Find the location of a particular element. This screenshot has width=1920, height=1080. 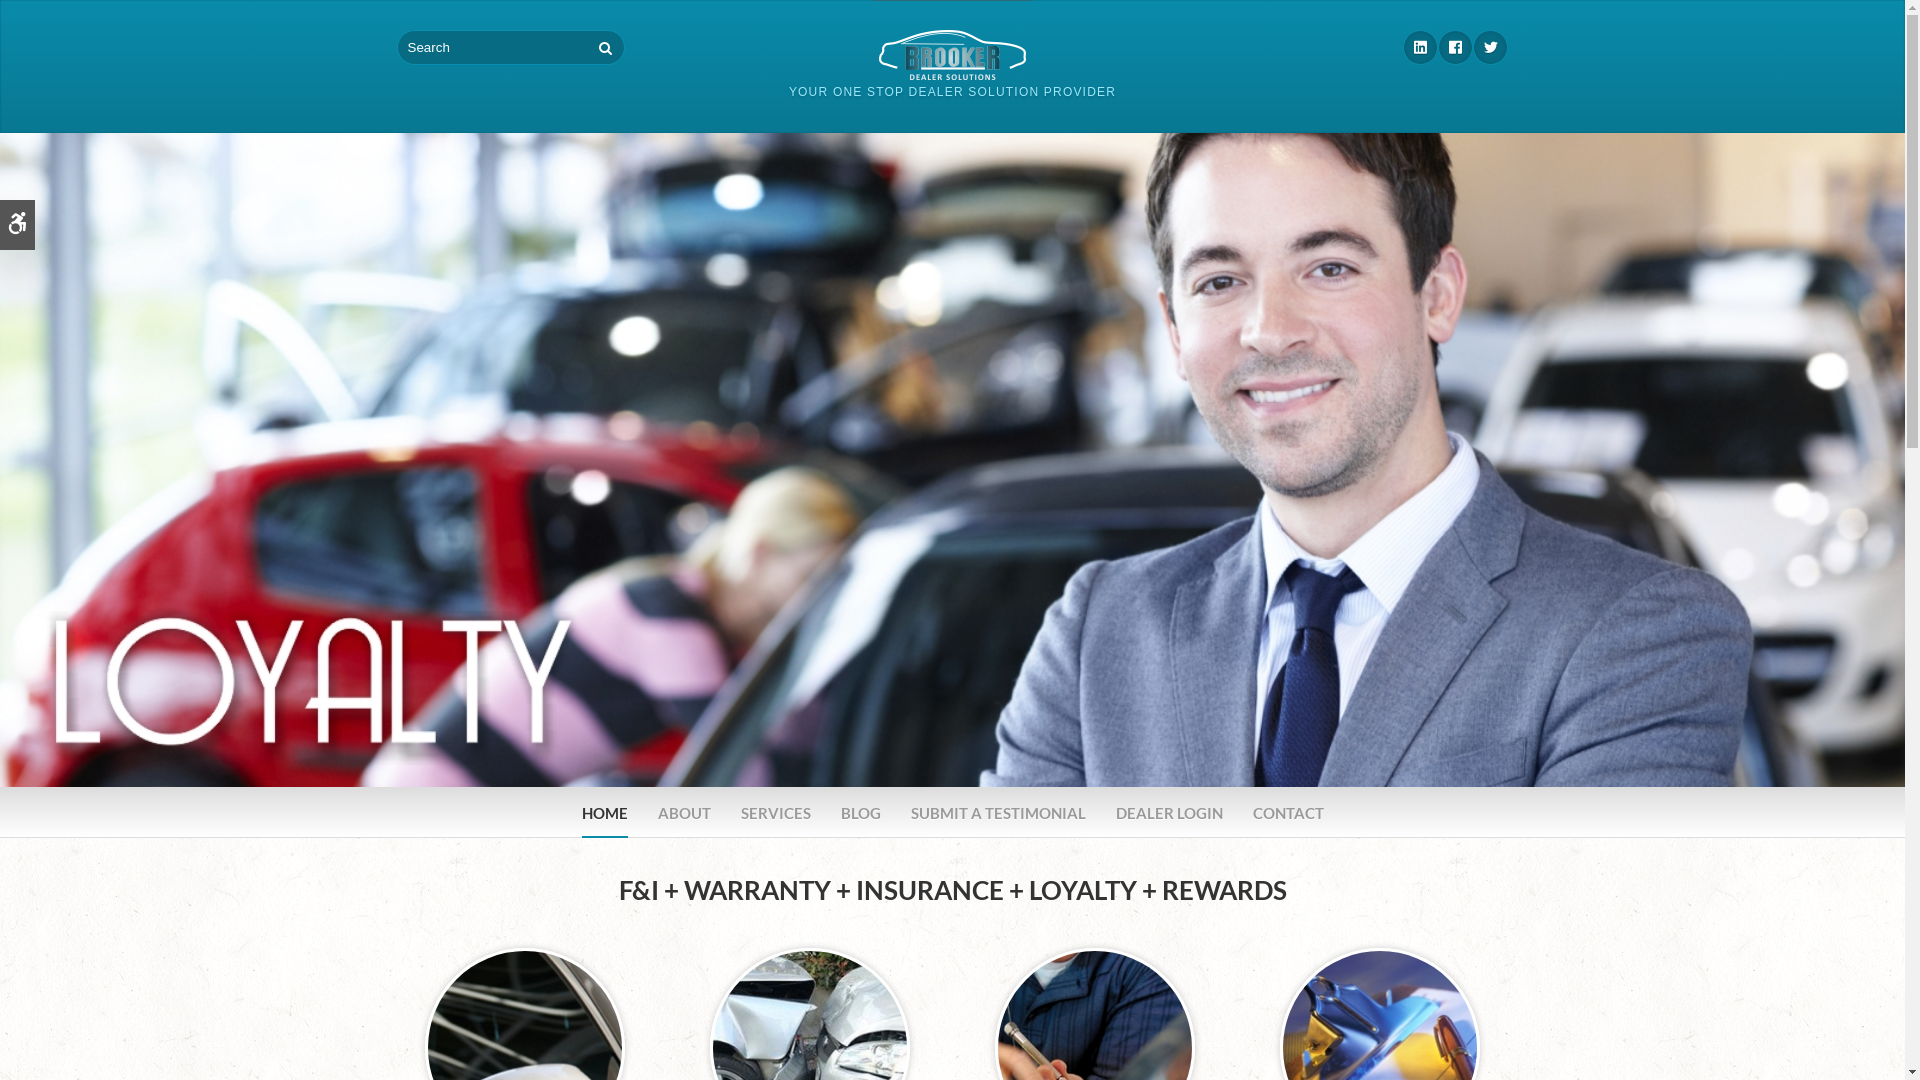

HOME is located at coordinates (605, 813).